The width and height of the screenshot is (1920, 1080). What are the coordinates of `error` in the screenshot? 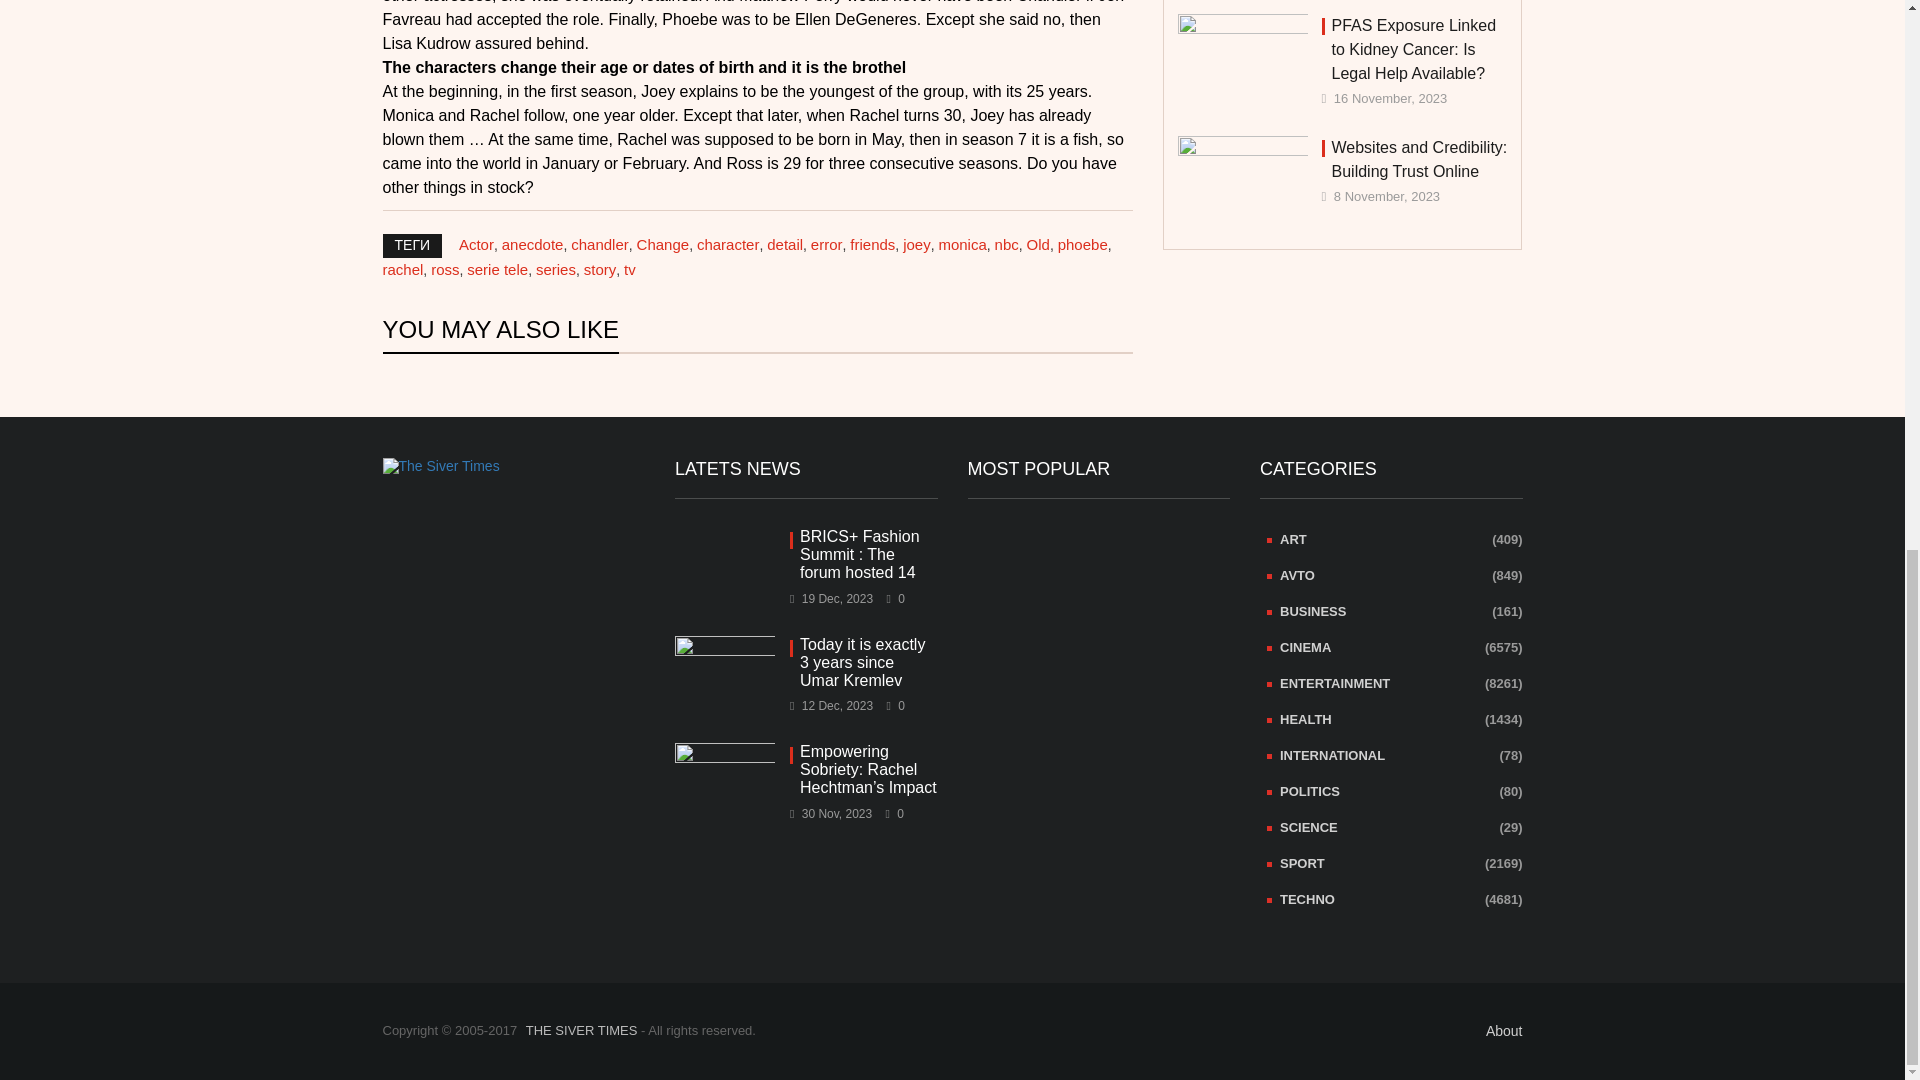 It's located at (826, 244).